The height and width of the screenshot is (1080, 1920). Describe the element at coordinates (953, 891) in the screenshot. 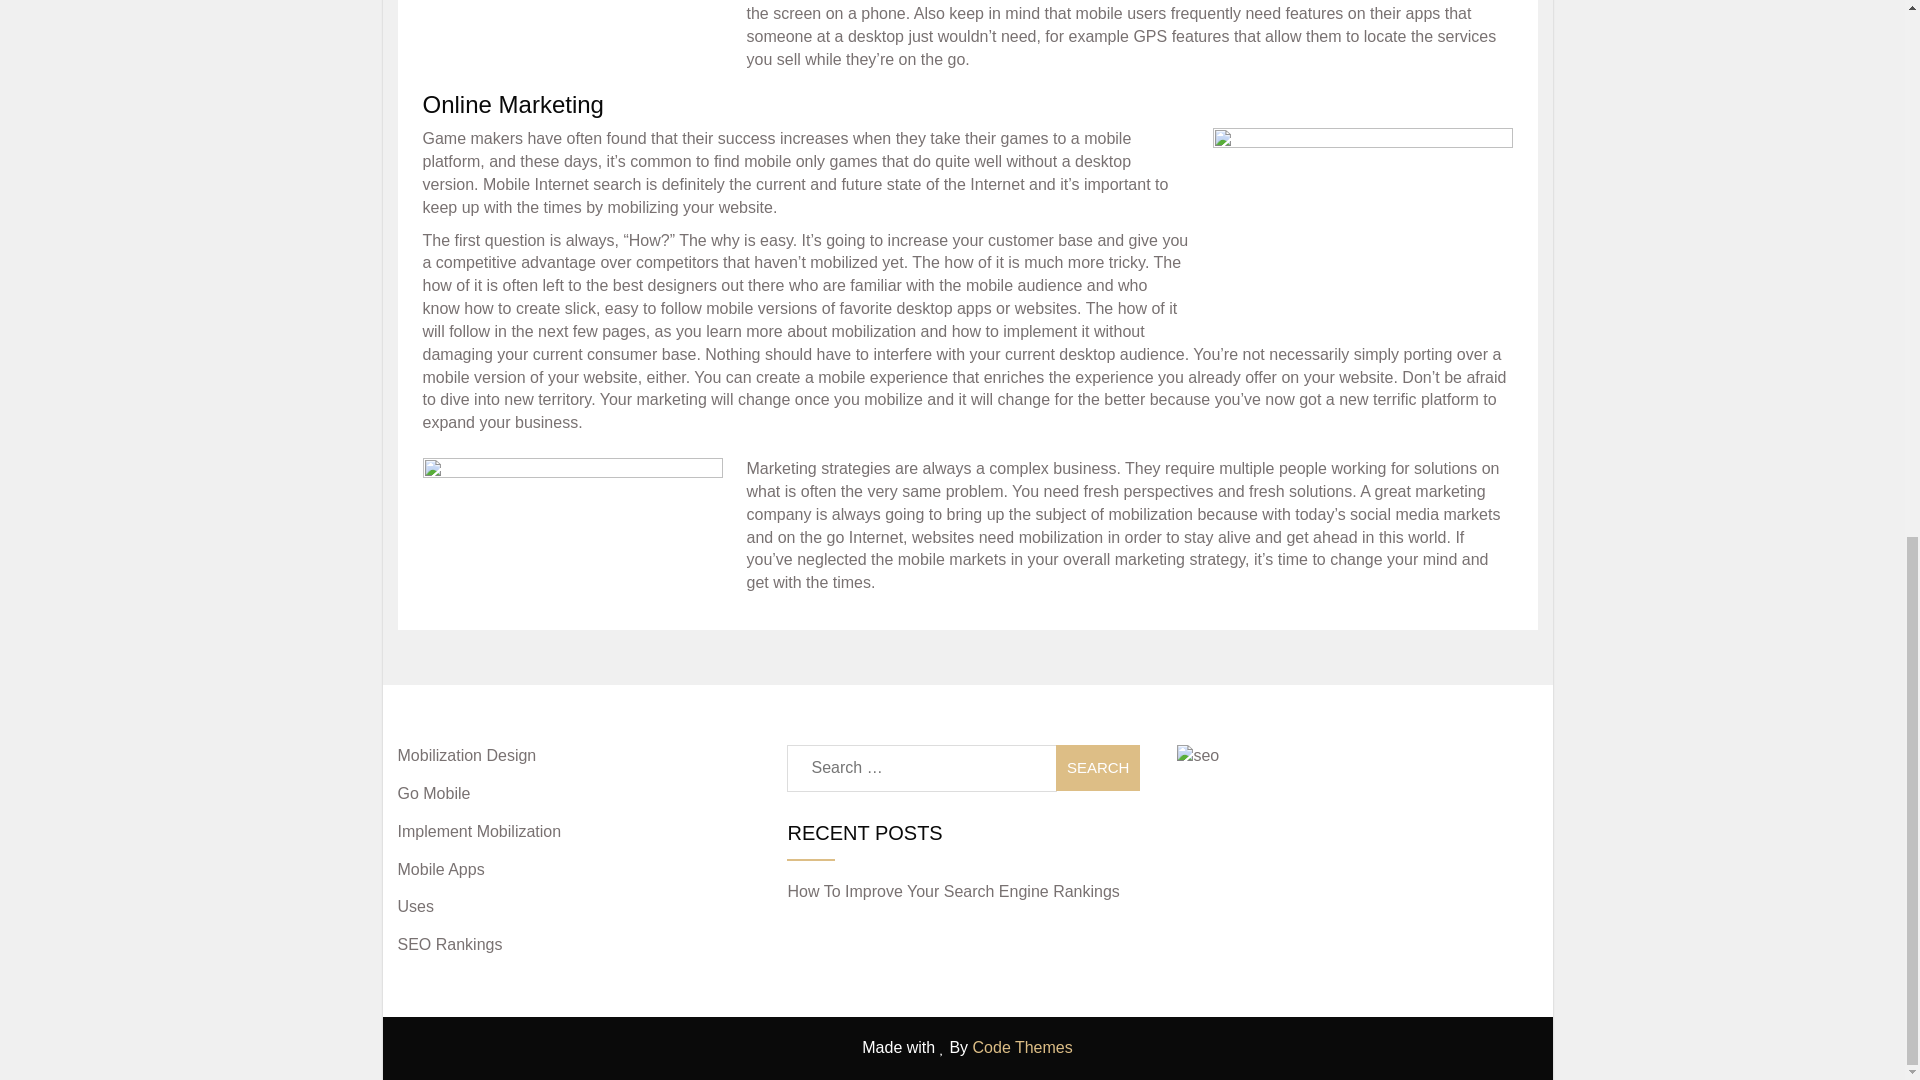

I see `How To Improve Your Search Engine Rankings` at that location.